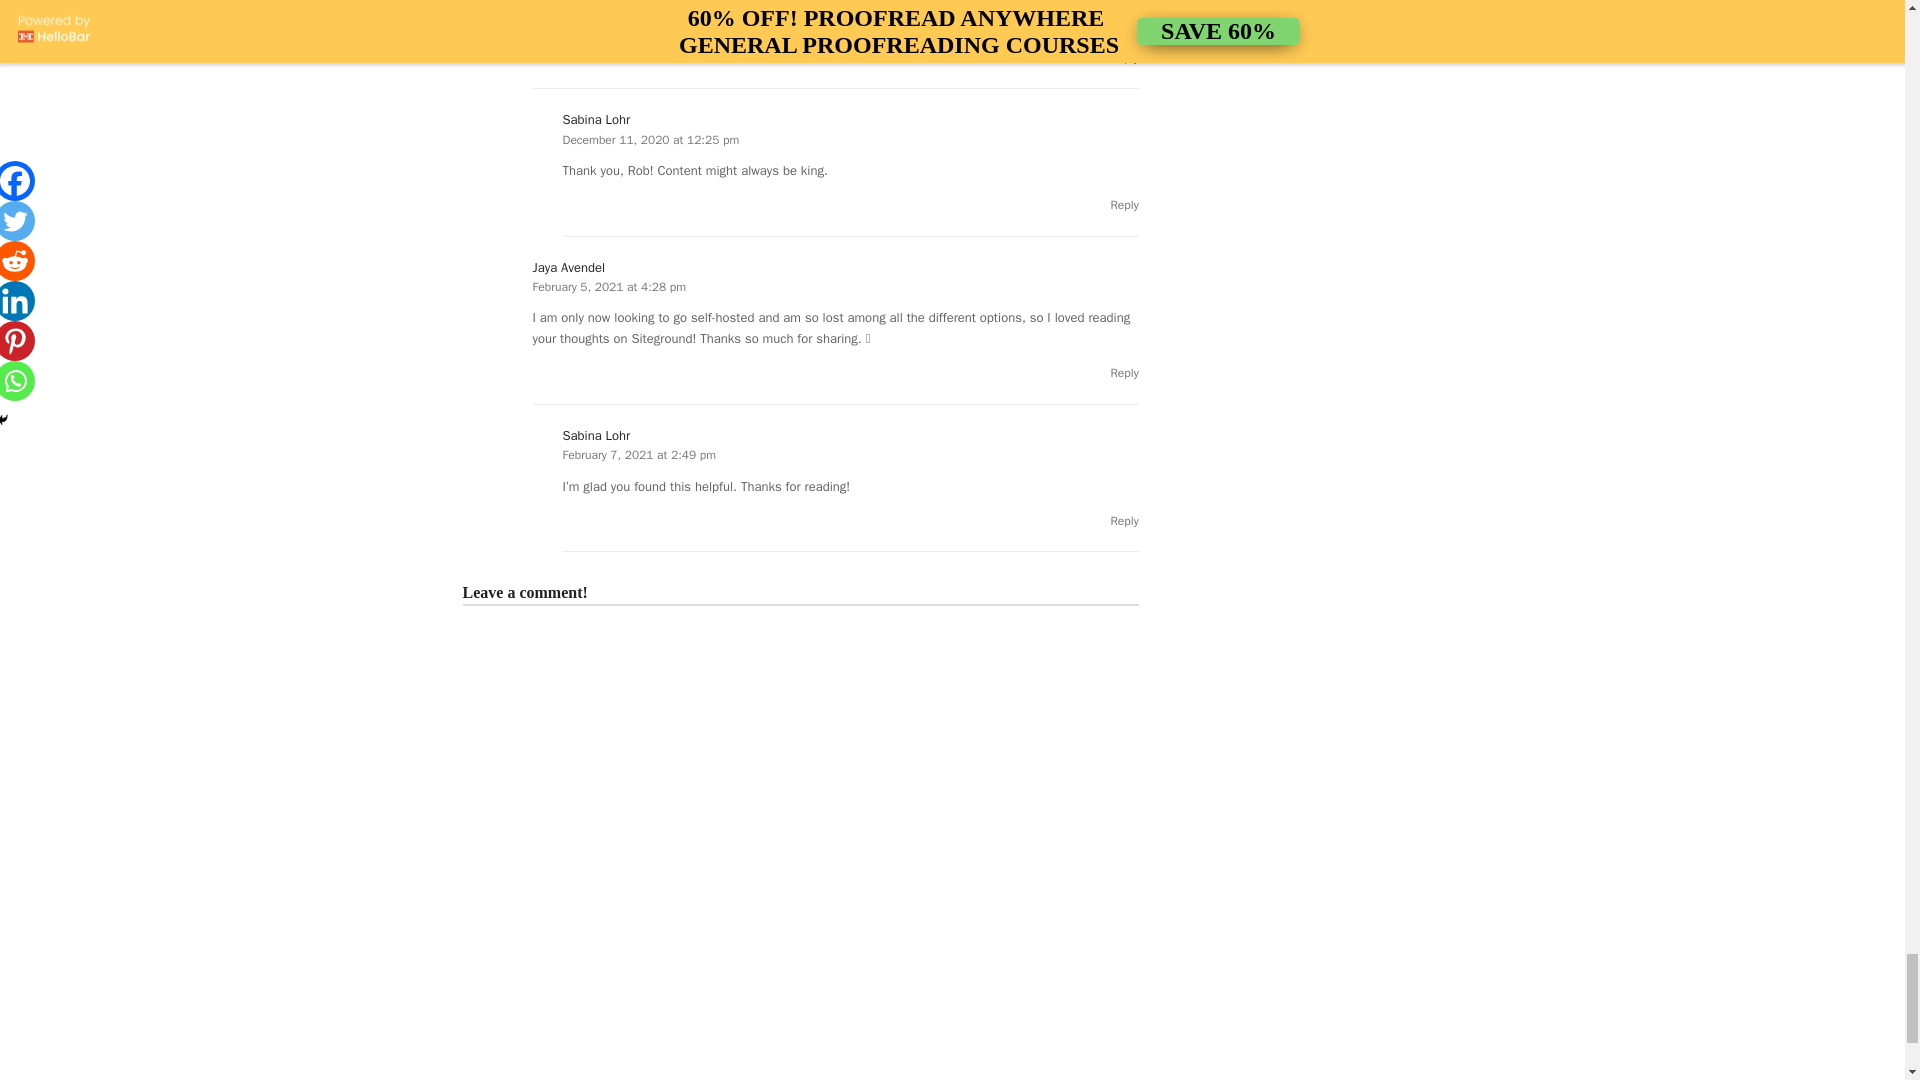  I want to click on Reply, so click(1124, 57).